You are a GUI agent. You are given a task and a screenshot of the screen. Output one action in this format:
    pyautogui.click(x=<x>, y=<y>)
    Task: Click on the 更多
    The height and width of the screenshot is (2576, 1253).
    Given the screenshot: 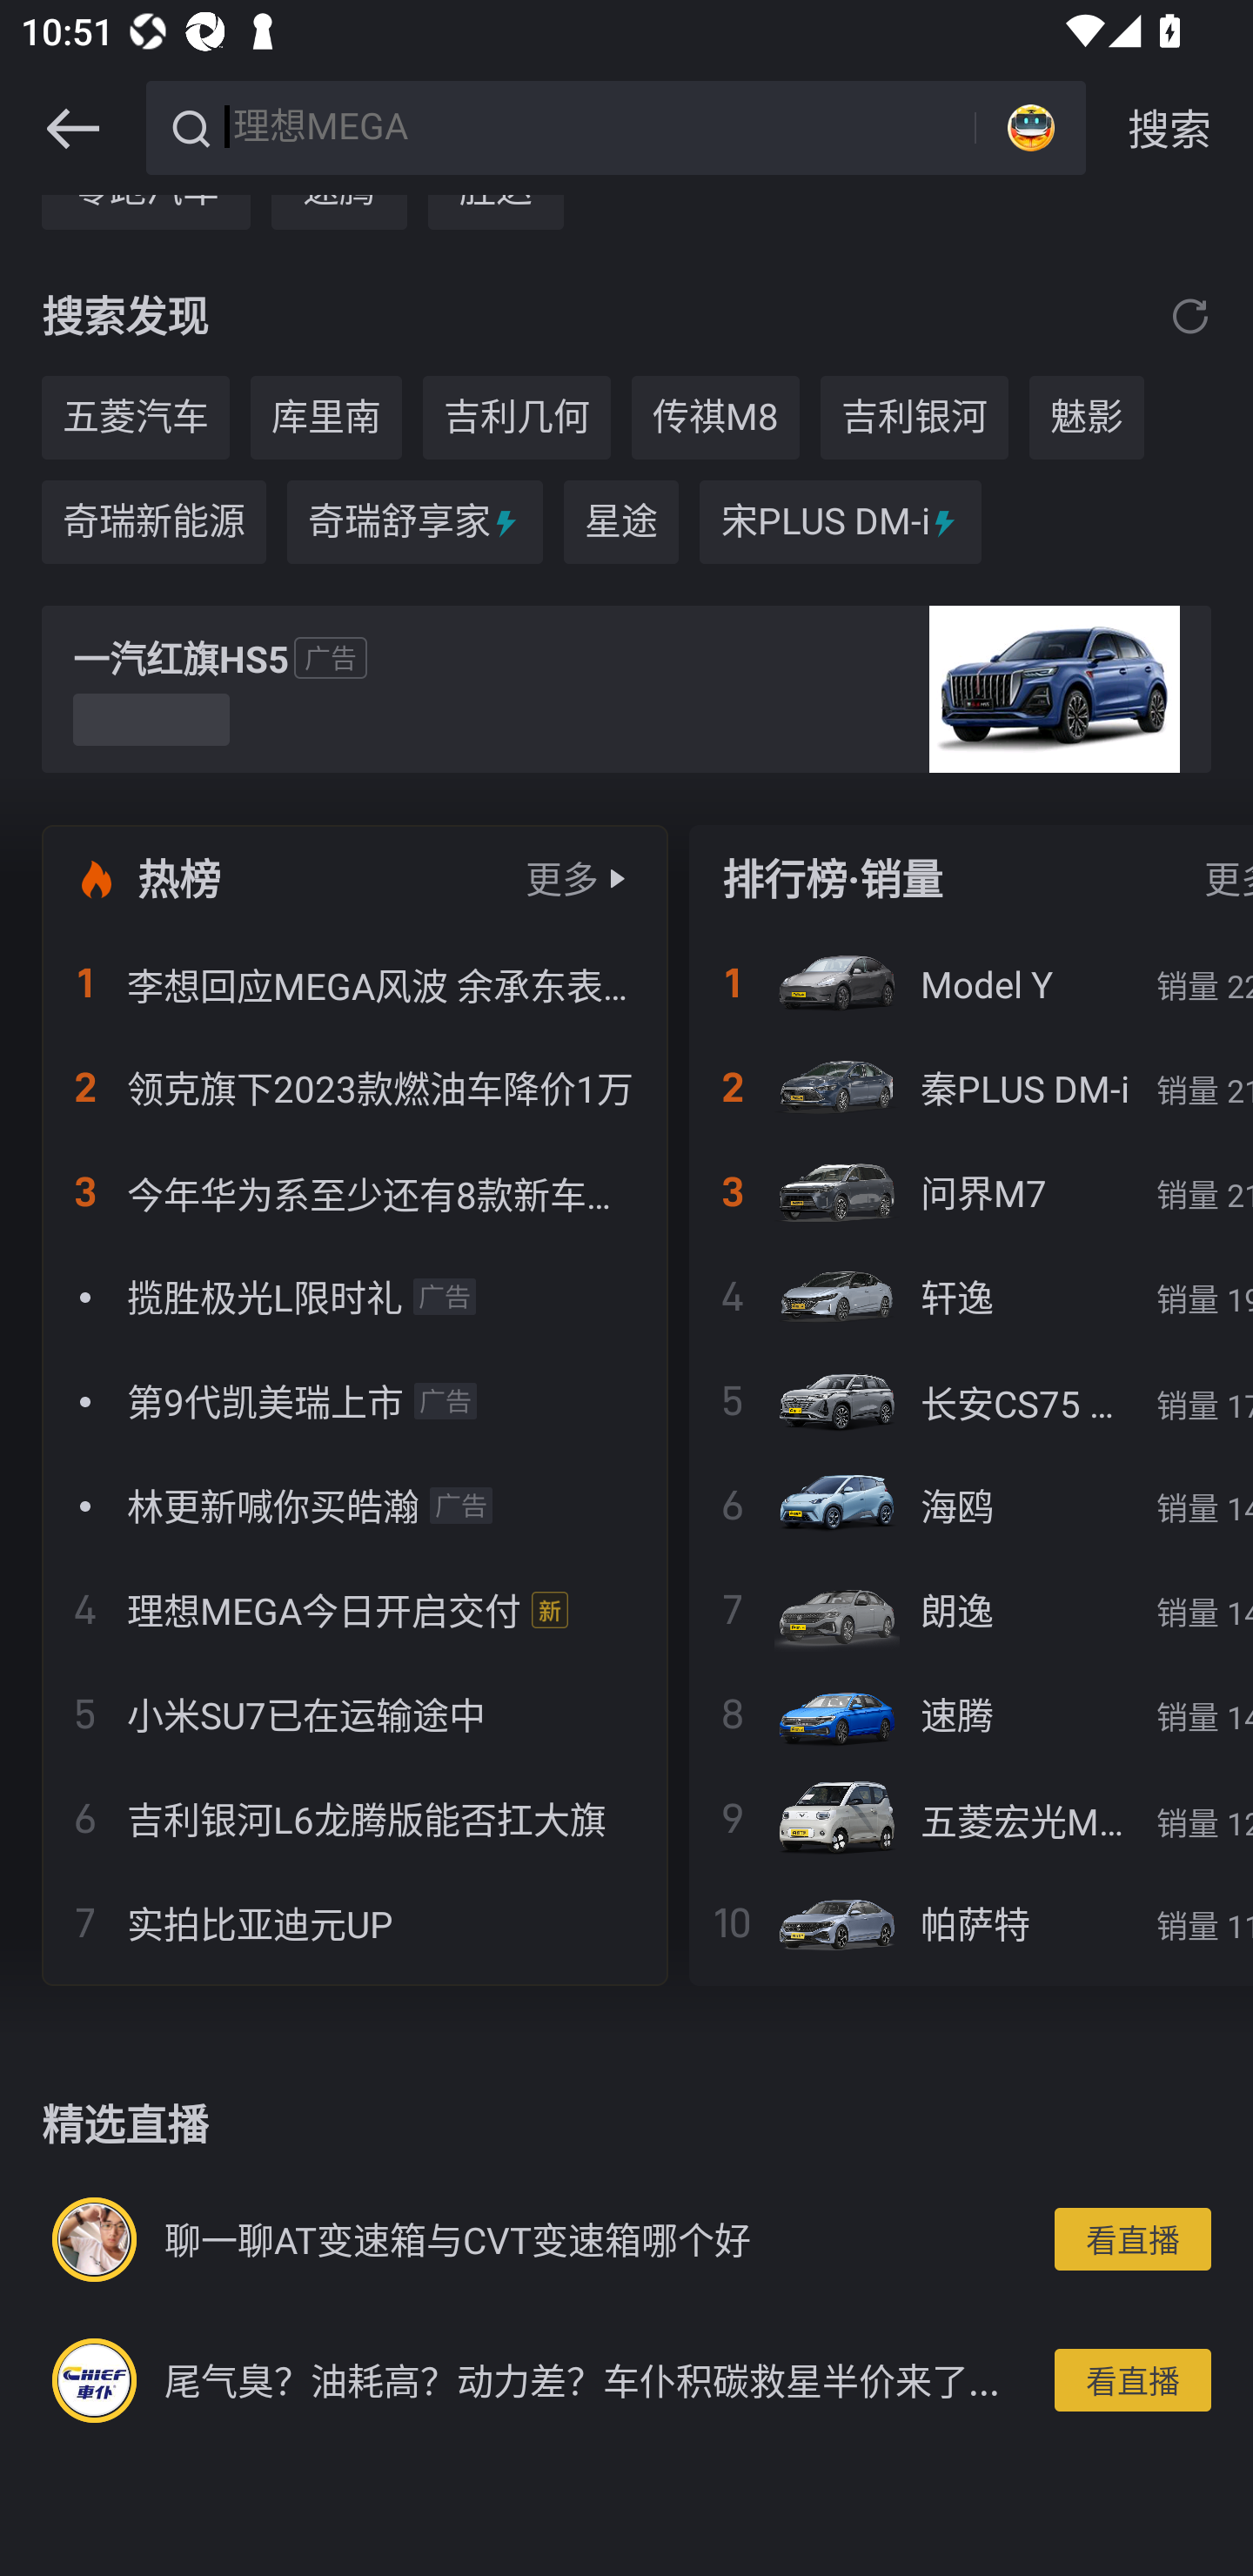 What is the action you would take?
    pyautogui.click(x=562, y=877)
    